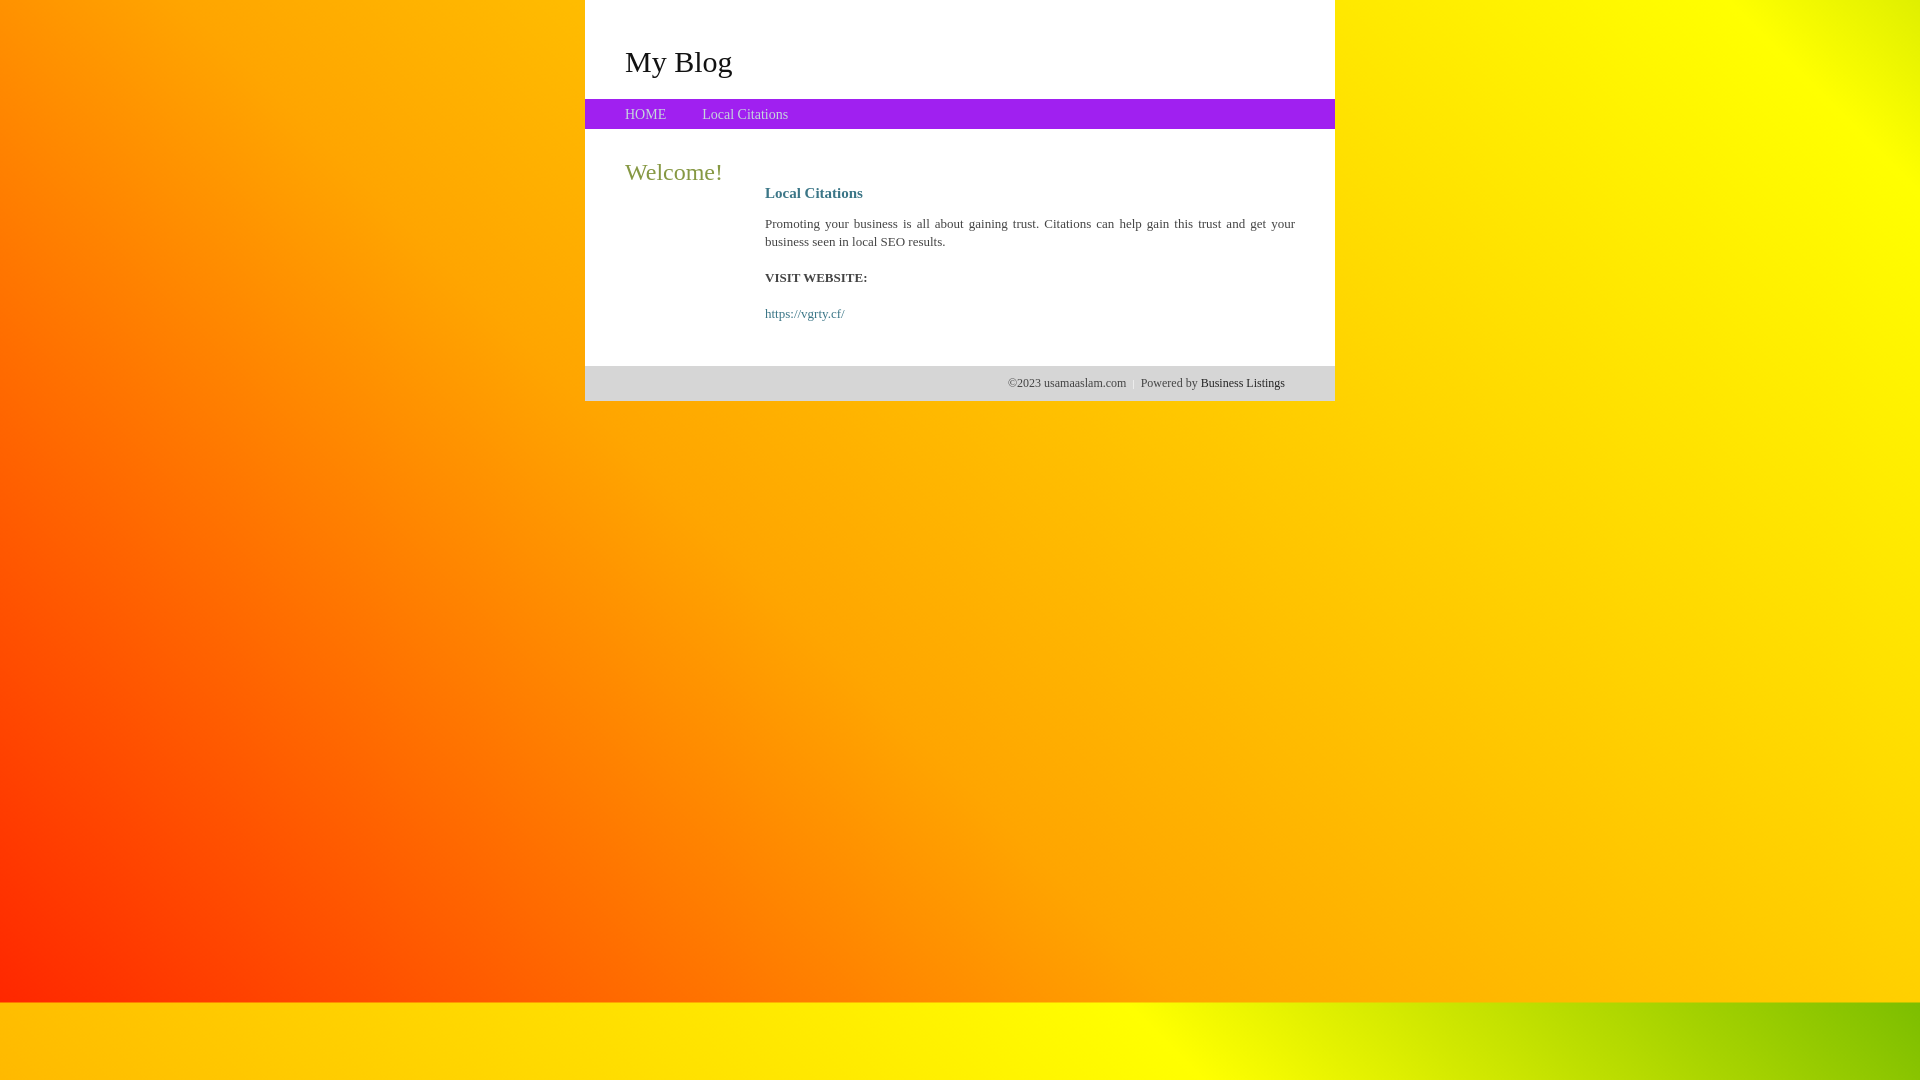 The image size is (1920, 1080). I want to click on My Blog, so click(679, 61).